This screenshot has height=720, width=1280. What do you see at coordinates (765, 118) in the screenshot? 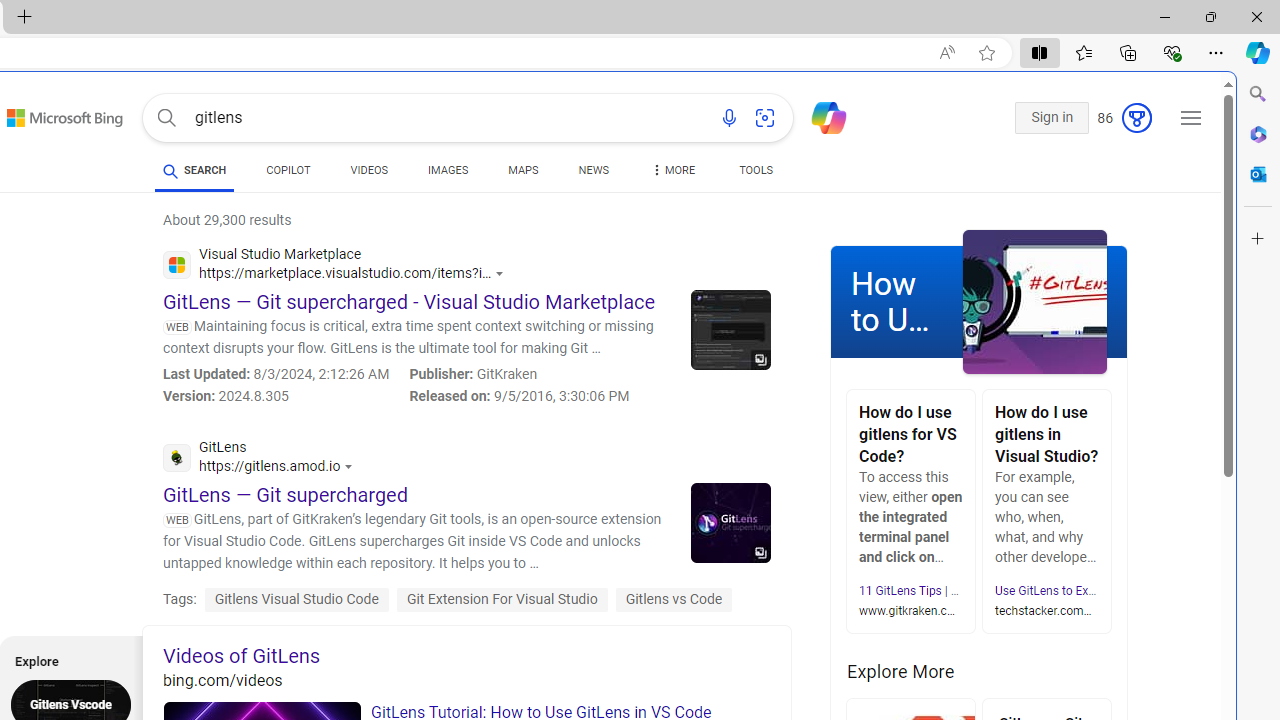
I see `Search using an image` at bounding box center [765, 118].